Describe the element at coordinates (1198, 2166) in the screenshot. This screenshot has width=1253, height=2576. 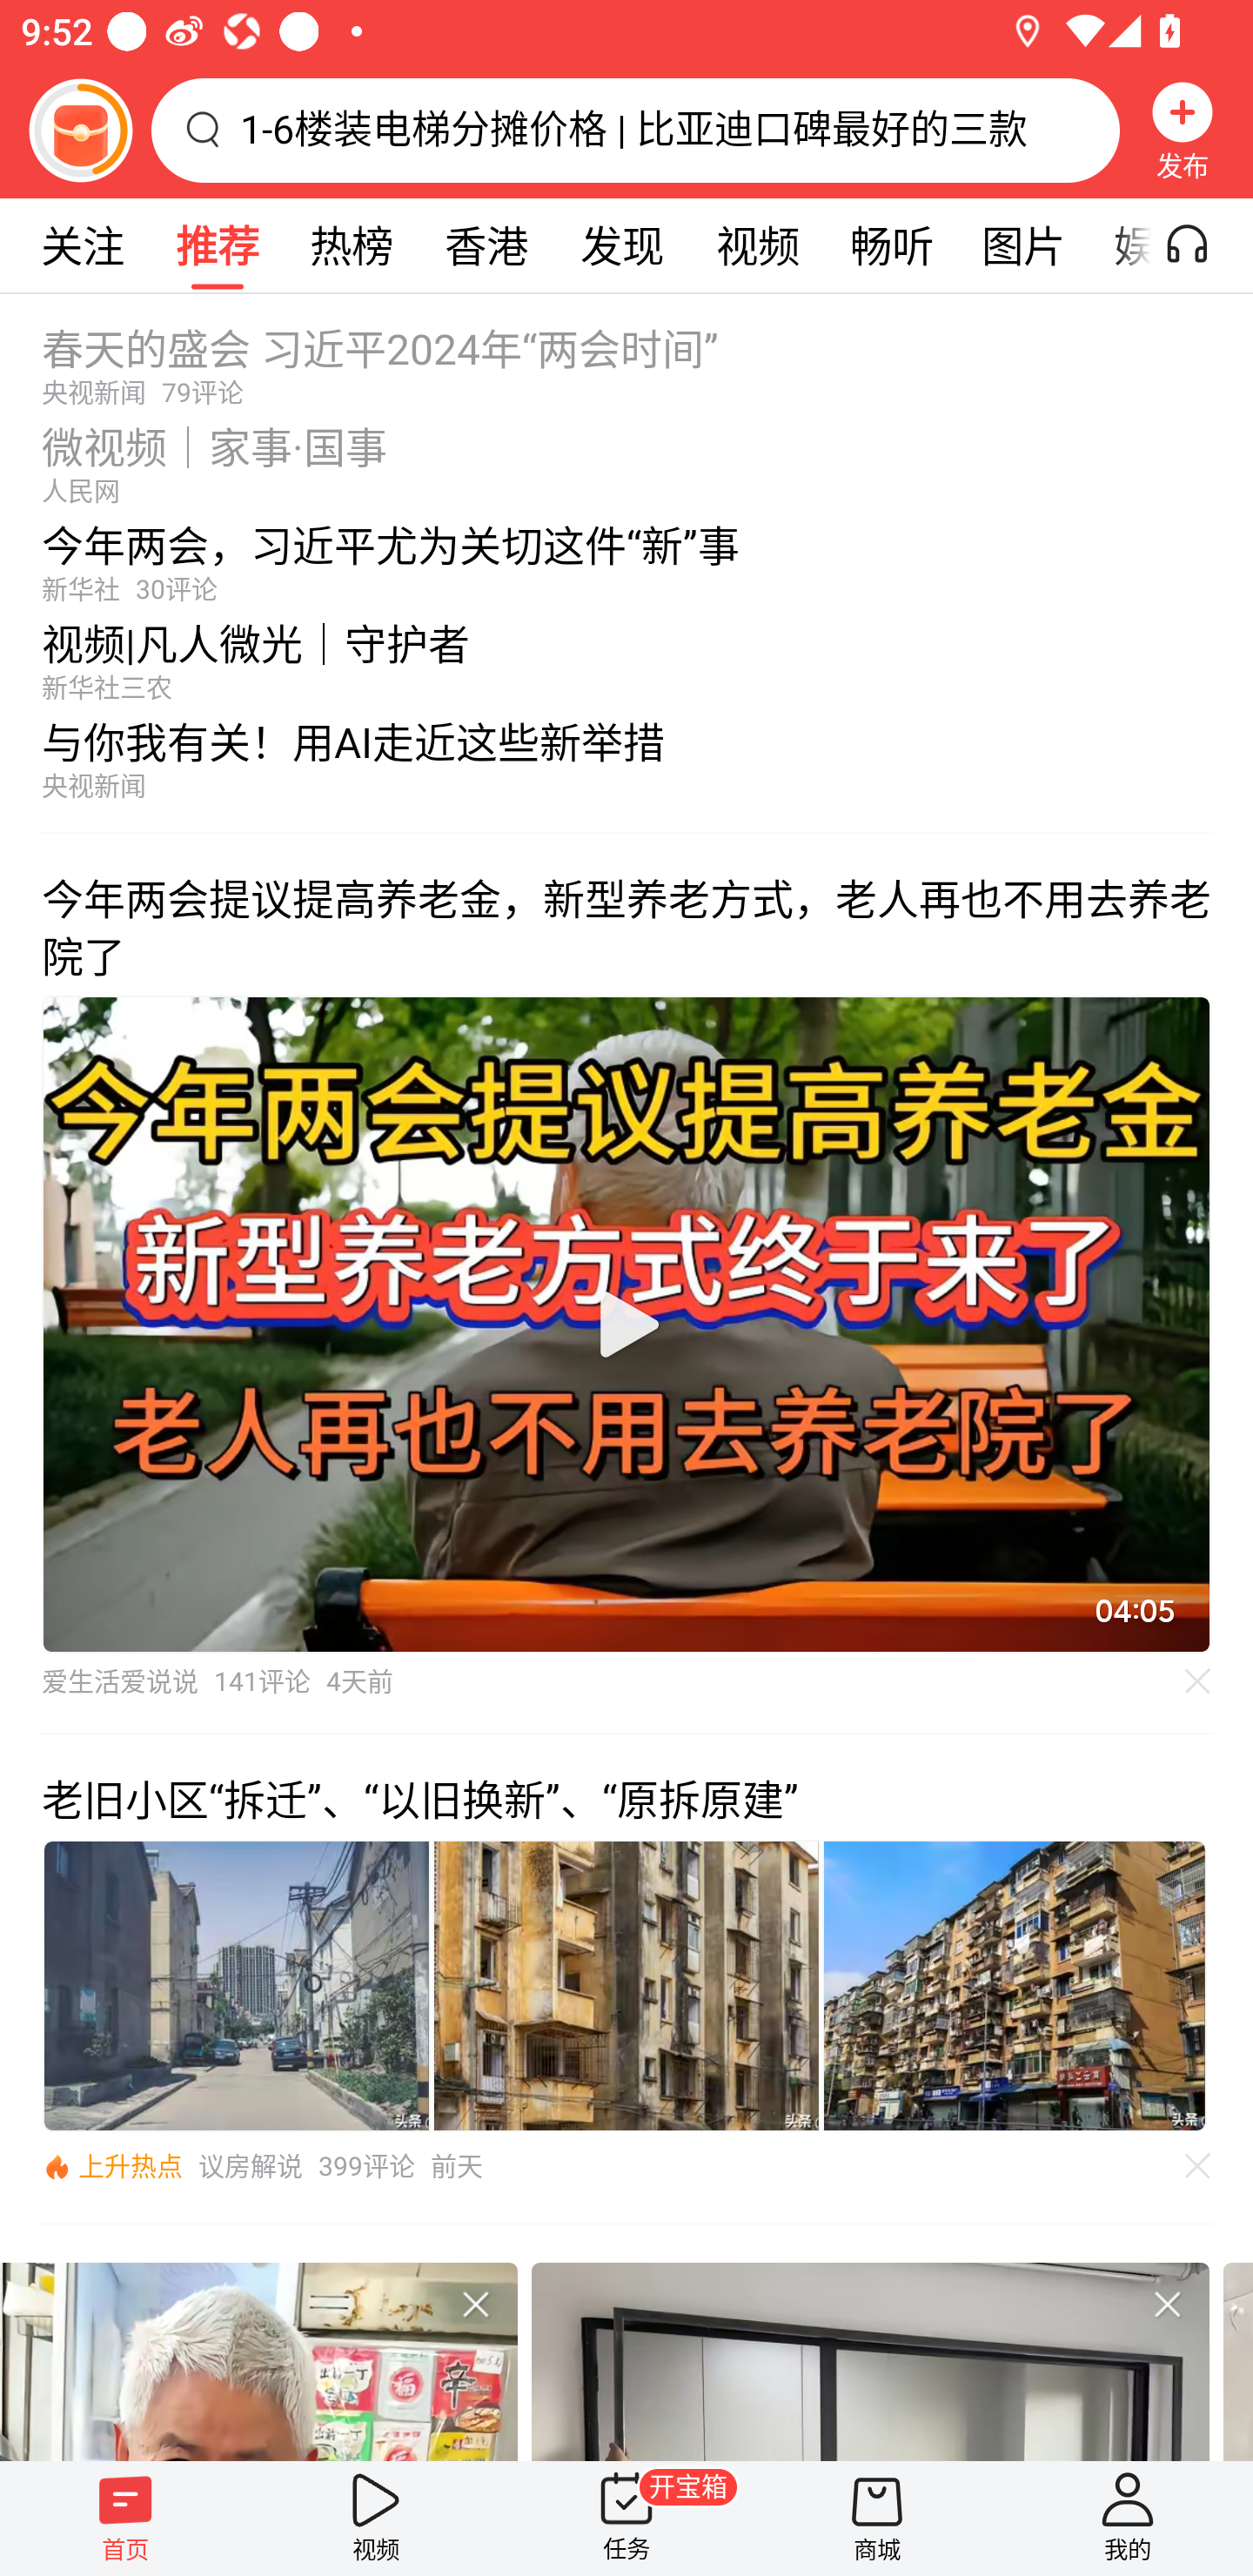
I see `不感兴趣` at that location.